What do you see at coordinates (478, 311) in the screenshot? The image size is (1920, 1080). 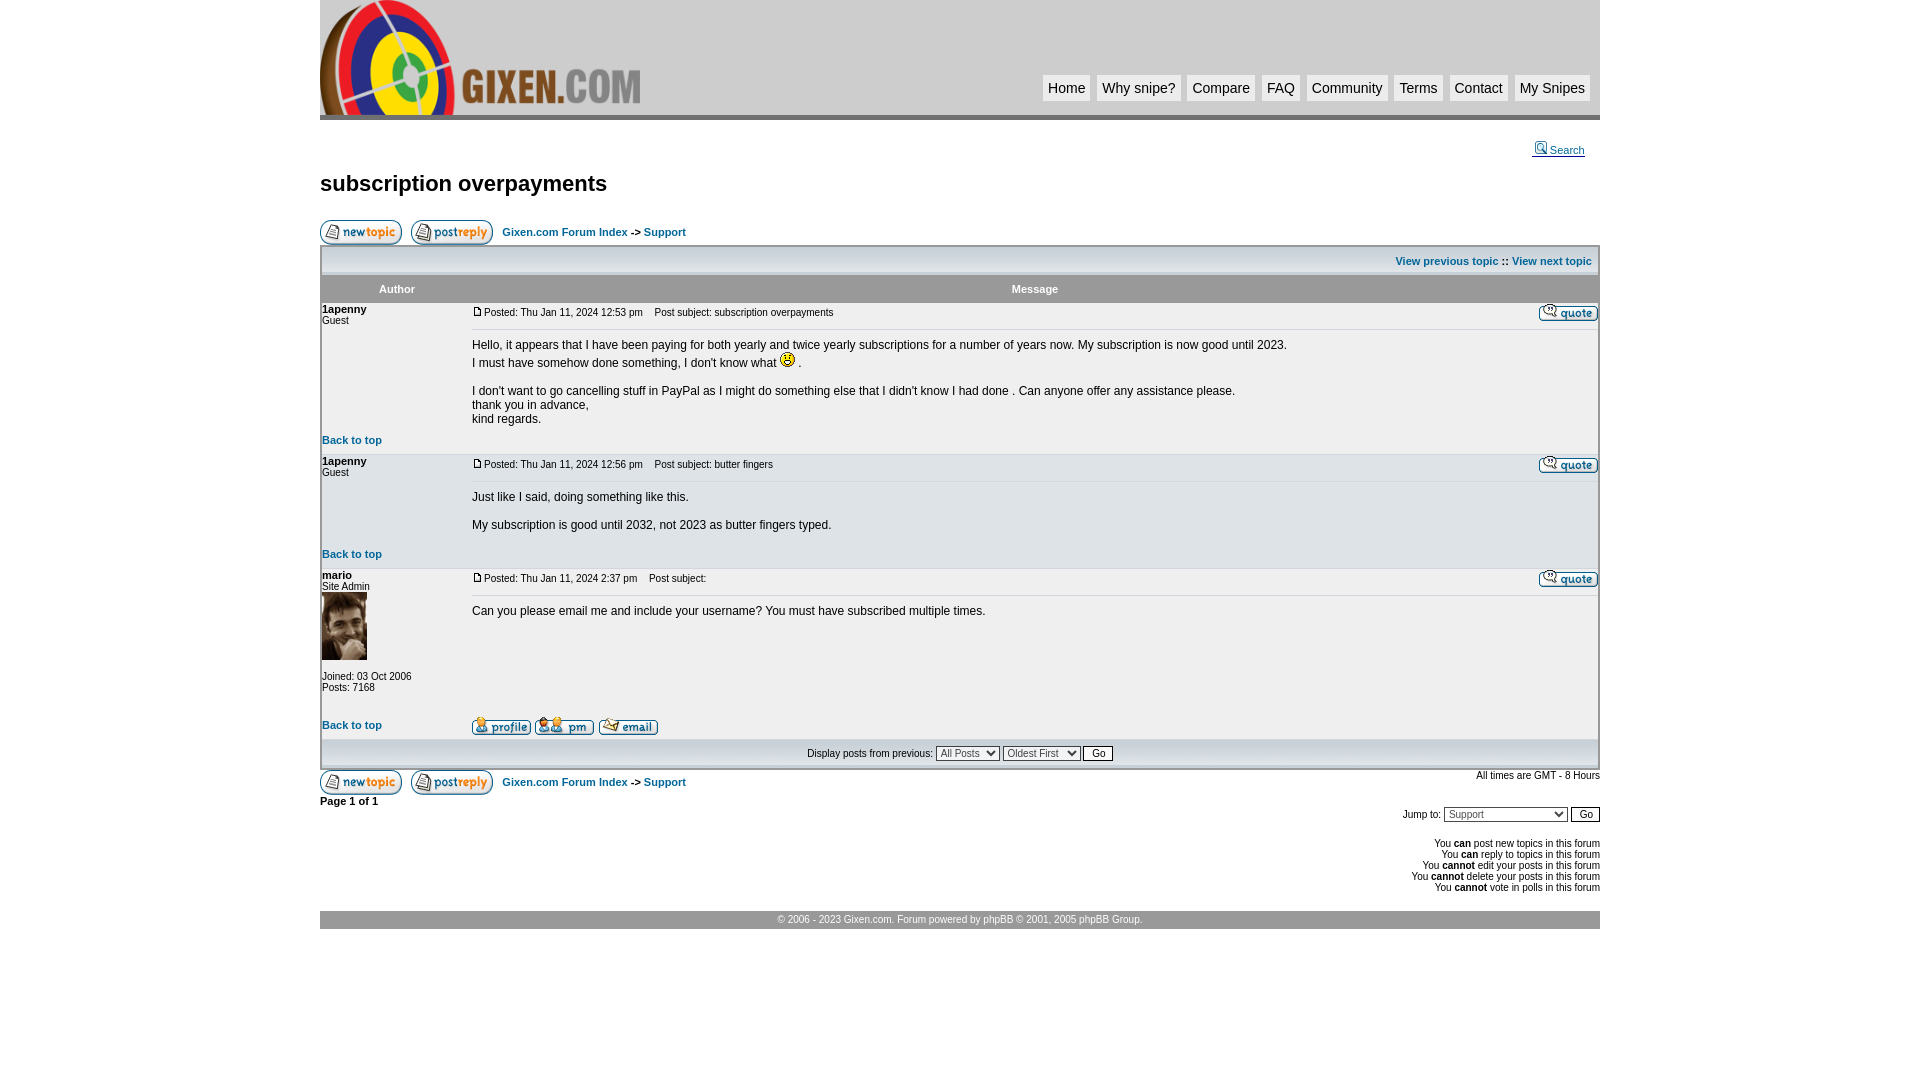 I see `Post` at bounding box center [478, 311].